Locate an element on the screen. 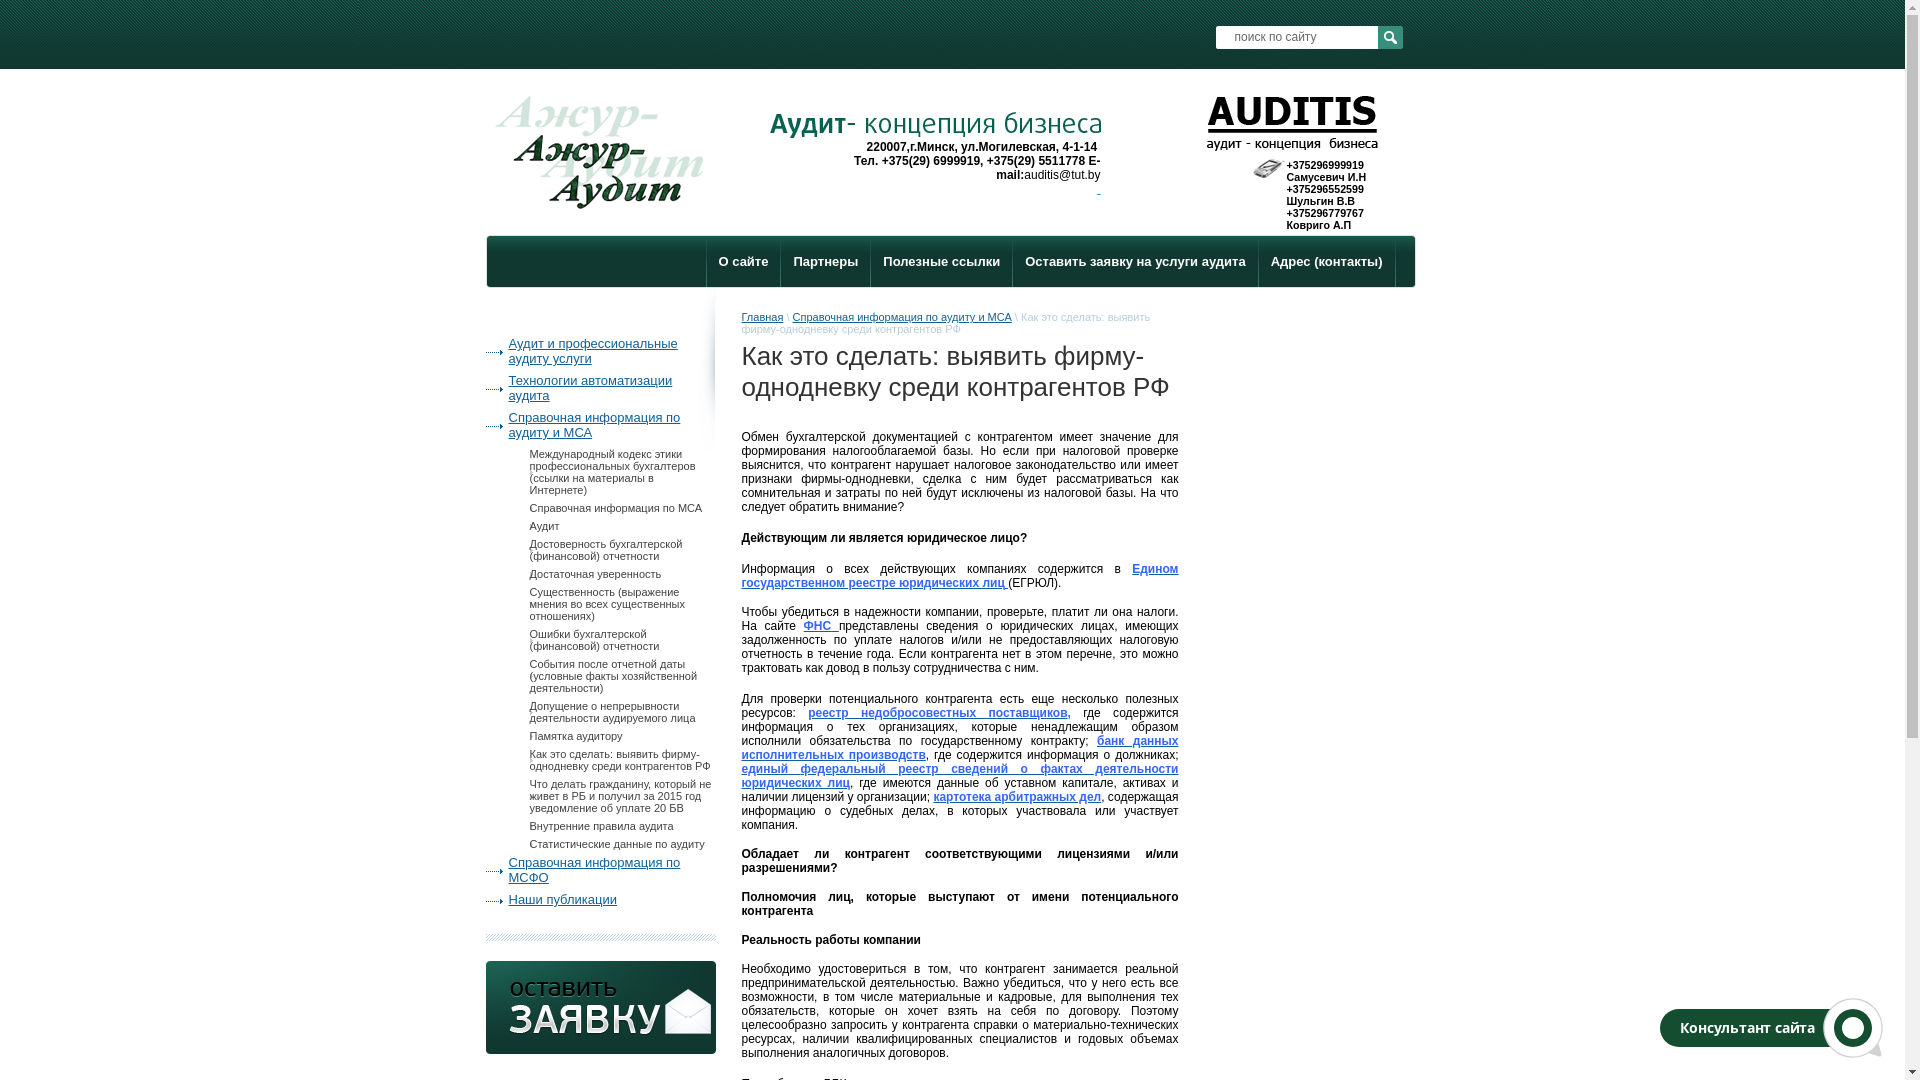 The width and height of the screenshot is (1920, 1080).   is located at coordinates (1098, 189).